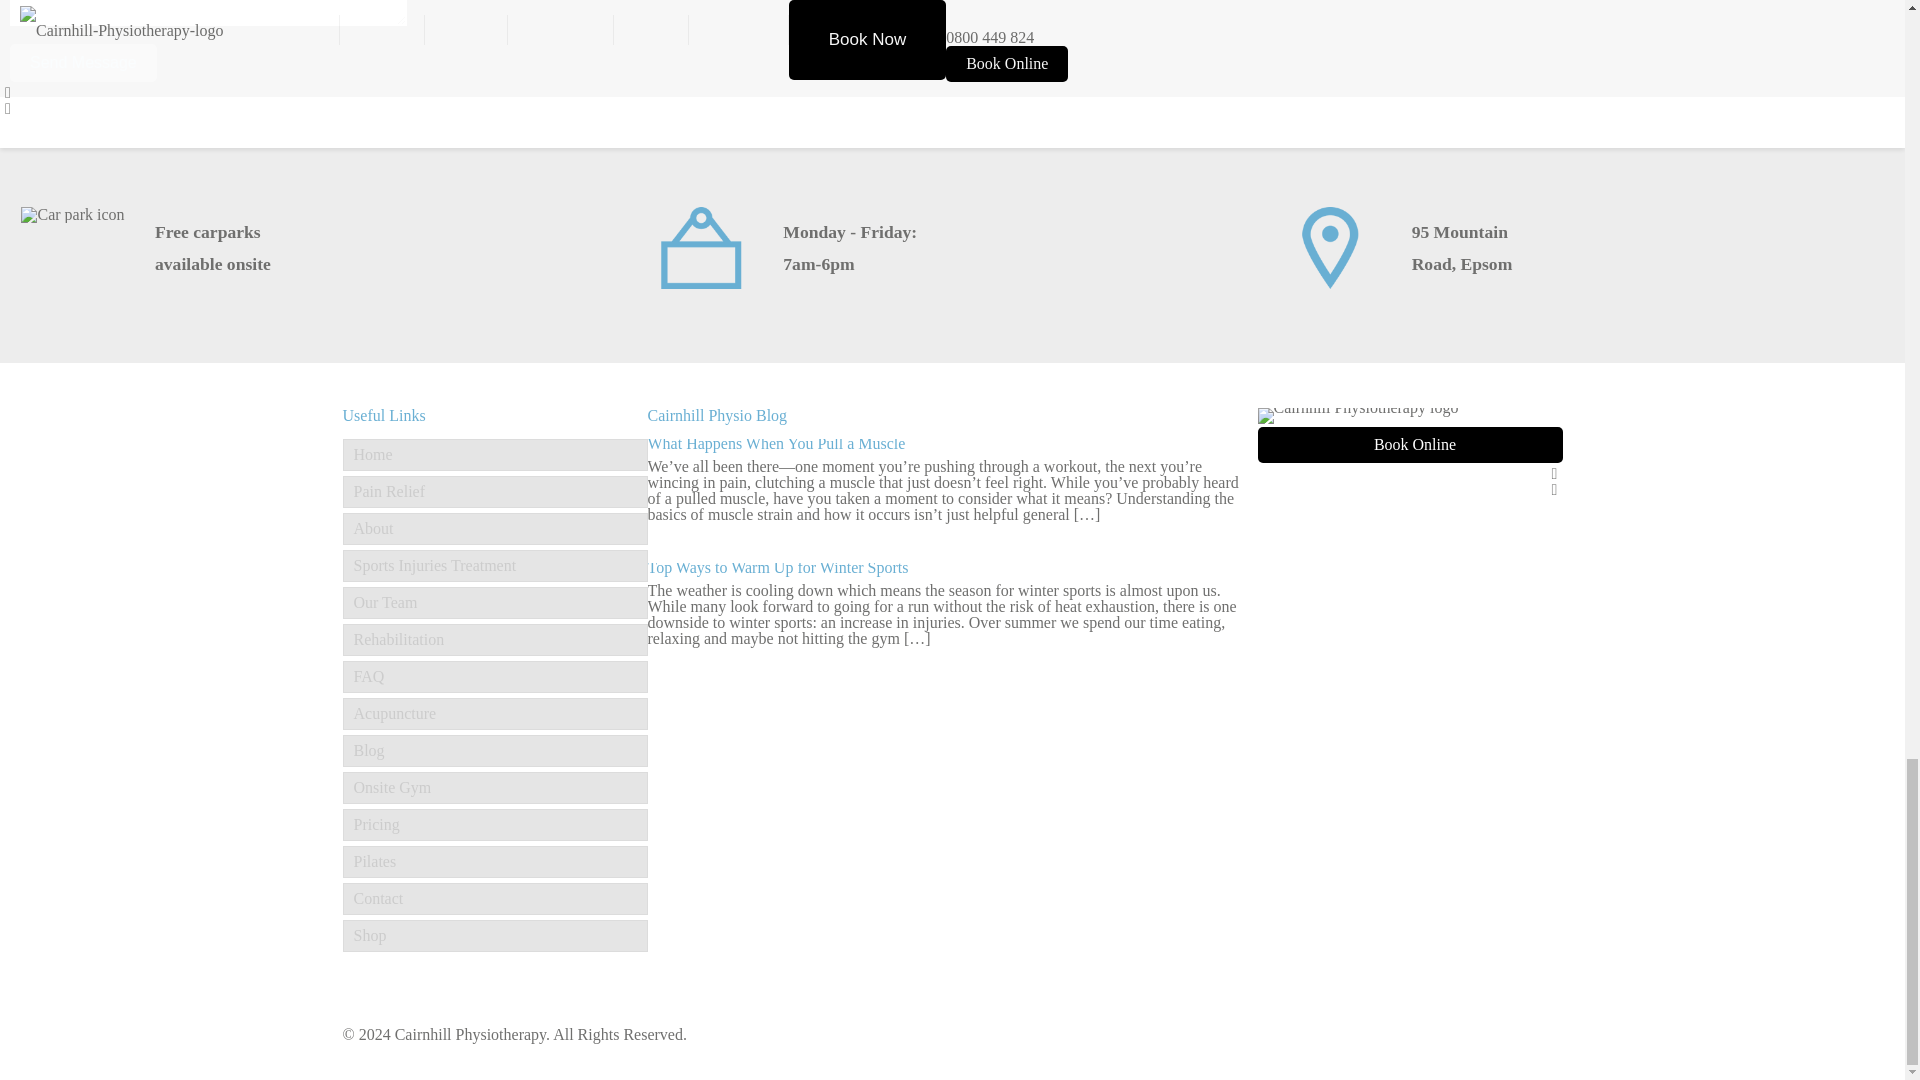 The width and height of the screenshot is (1920, 1080). Describe the element at coordinates (494, 566) in the screenshot. I see `Sports Injuries Treatment` at that location.